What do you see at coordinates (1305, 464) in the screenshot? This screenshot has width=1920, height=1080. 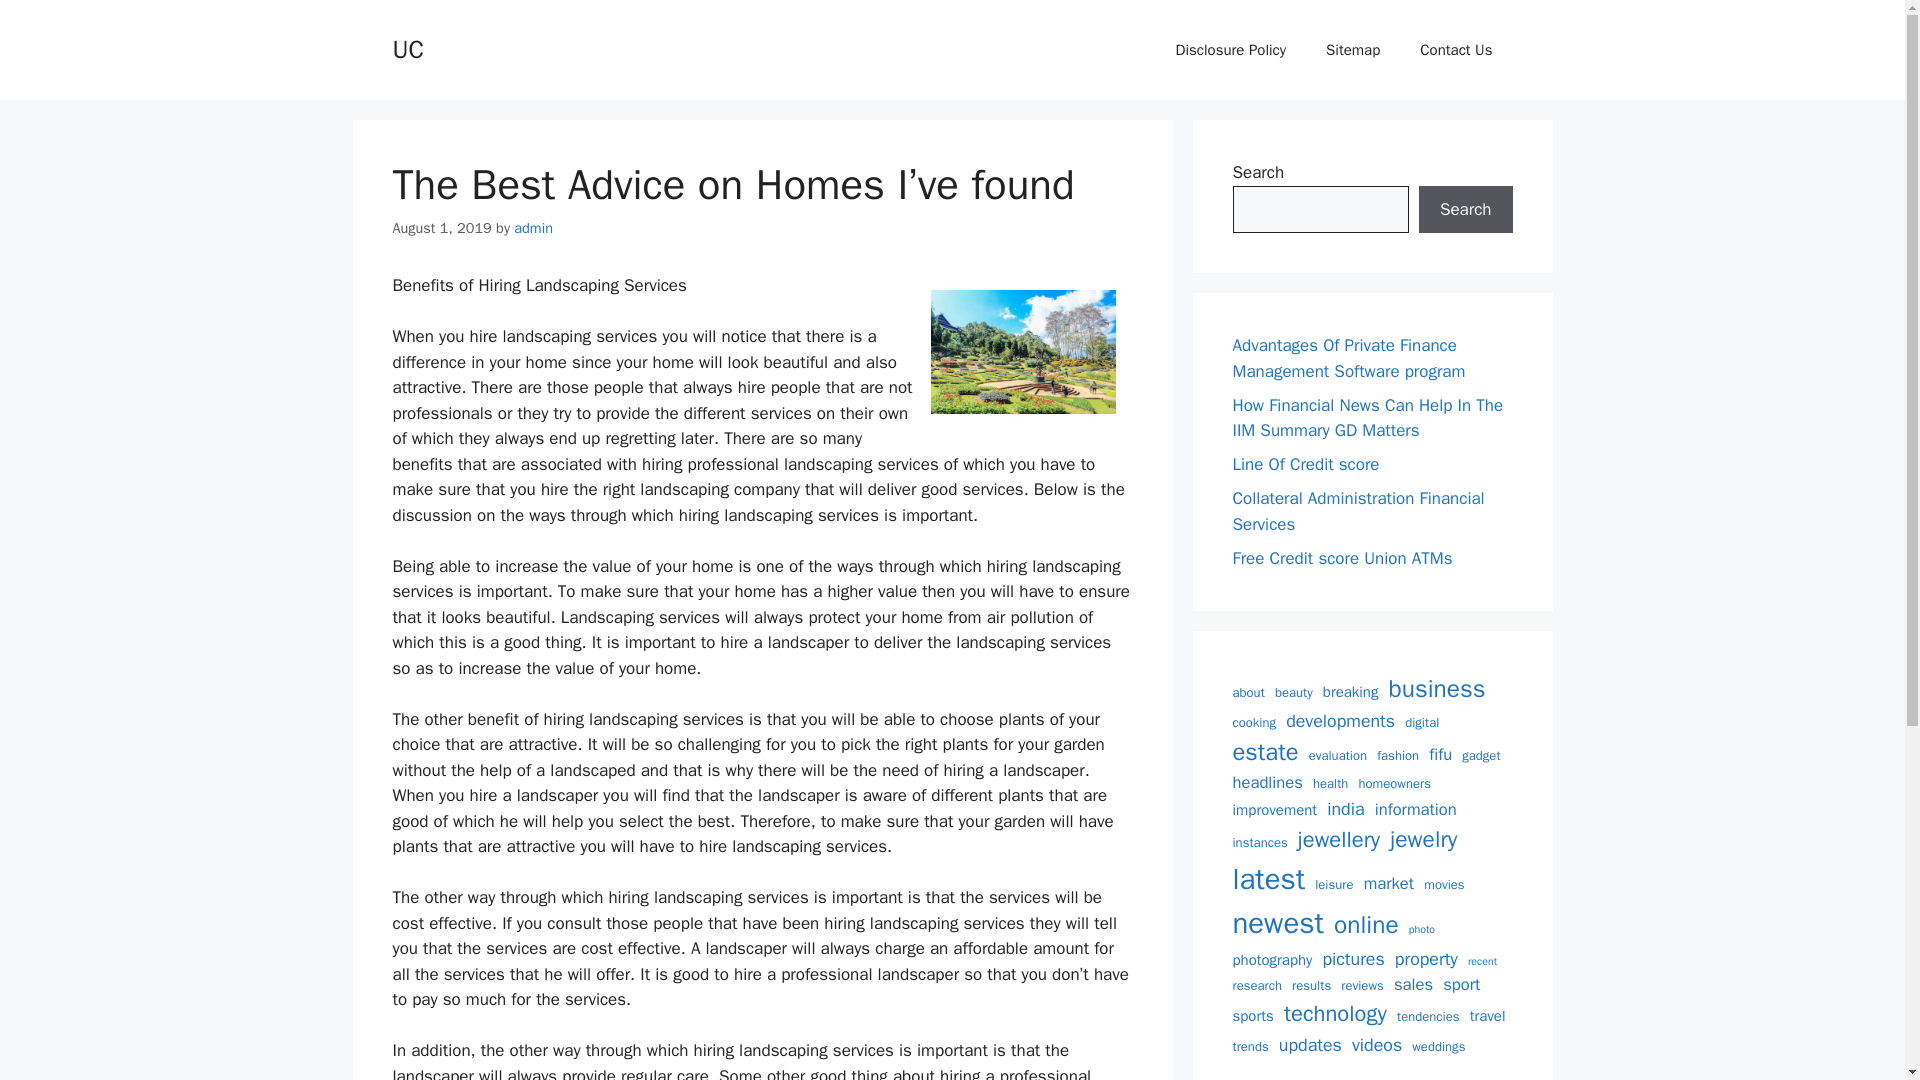 I see `Line Of Credit score` at bounding box center [1305, 464].